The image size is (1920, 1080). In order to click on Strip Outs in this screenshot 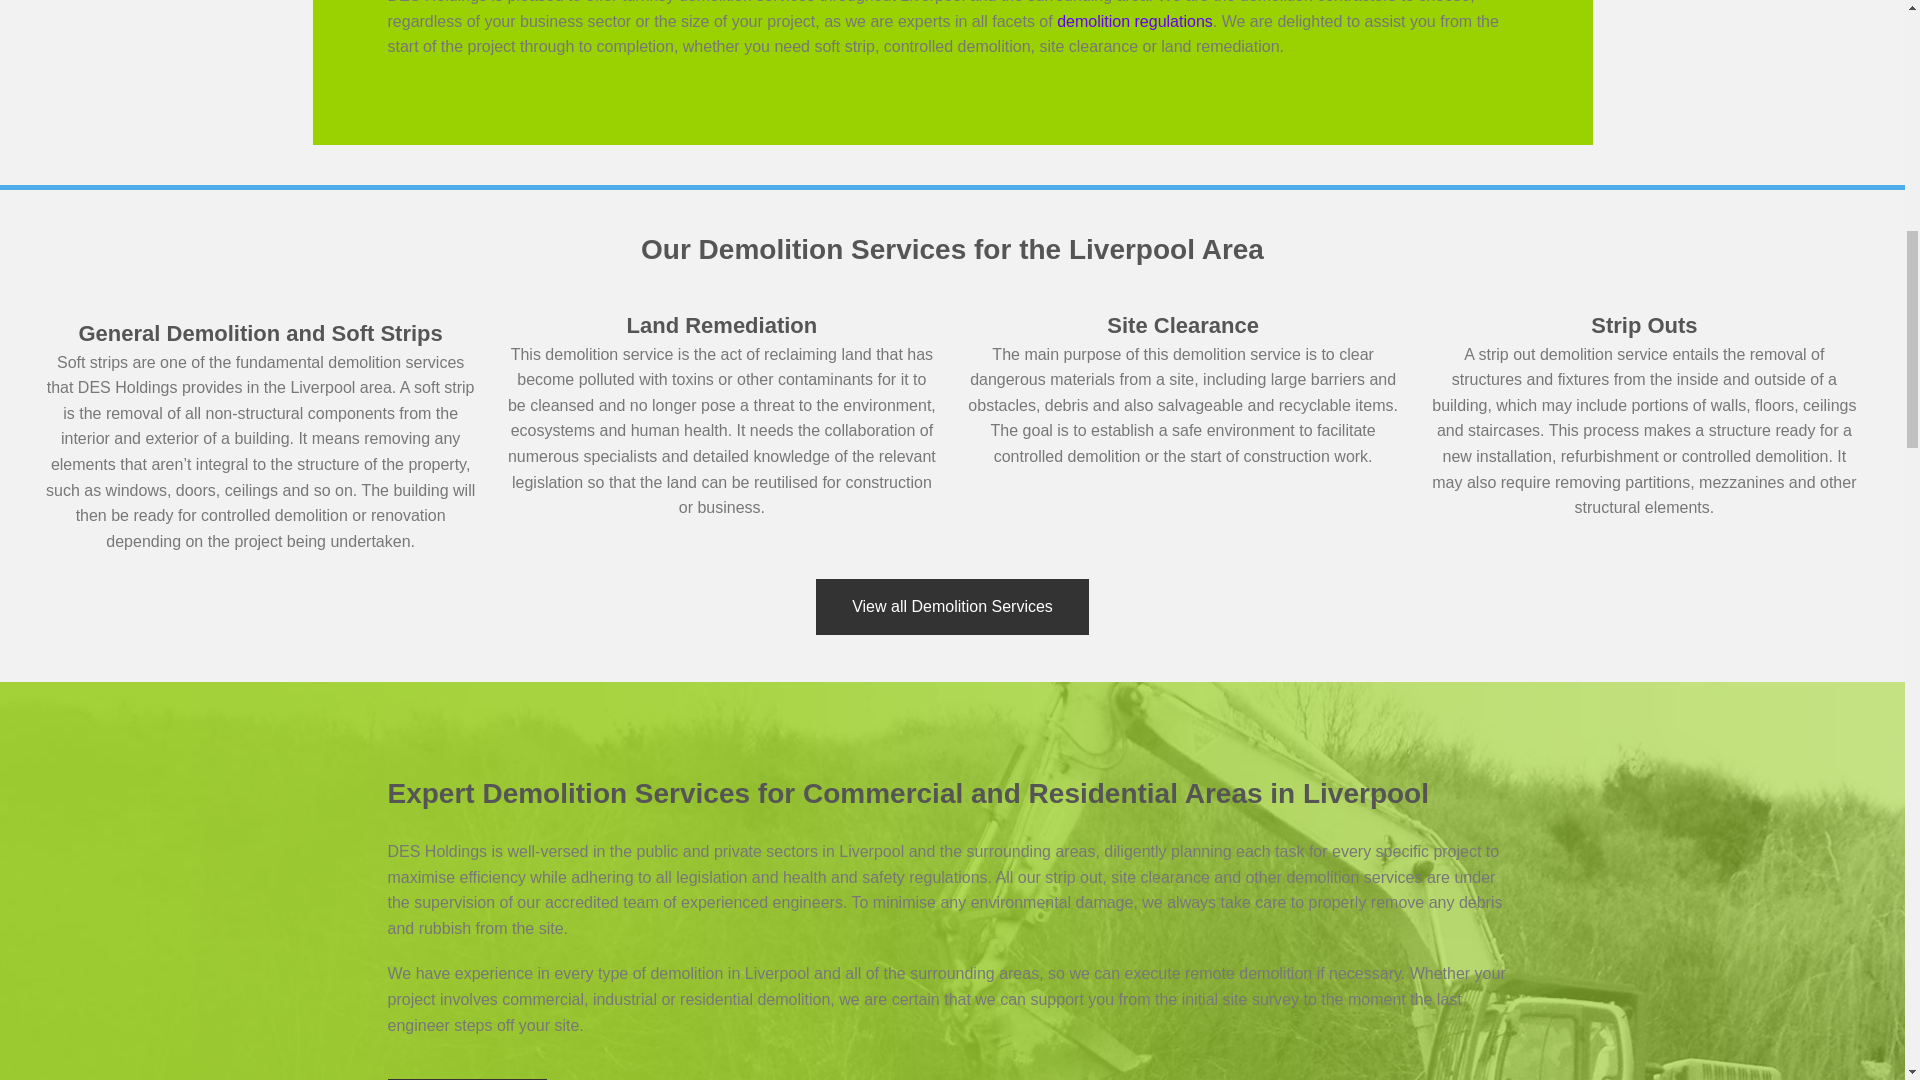, I will do `click(1644, 326)`.